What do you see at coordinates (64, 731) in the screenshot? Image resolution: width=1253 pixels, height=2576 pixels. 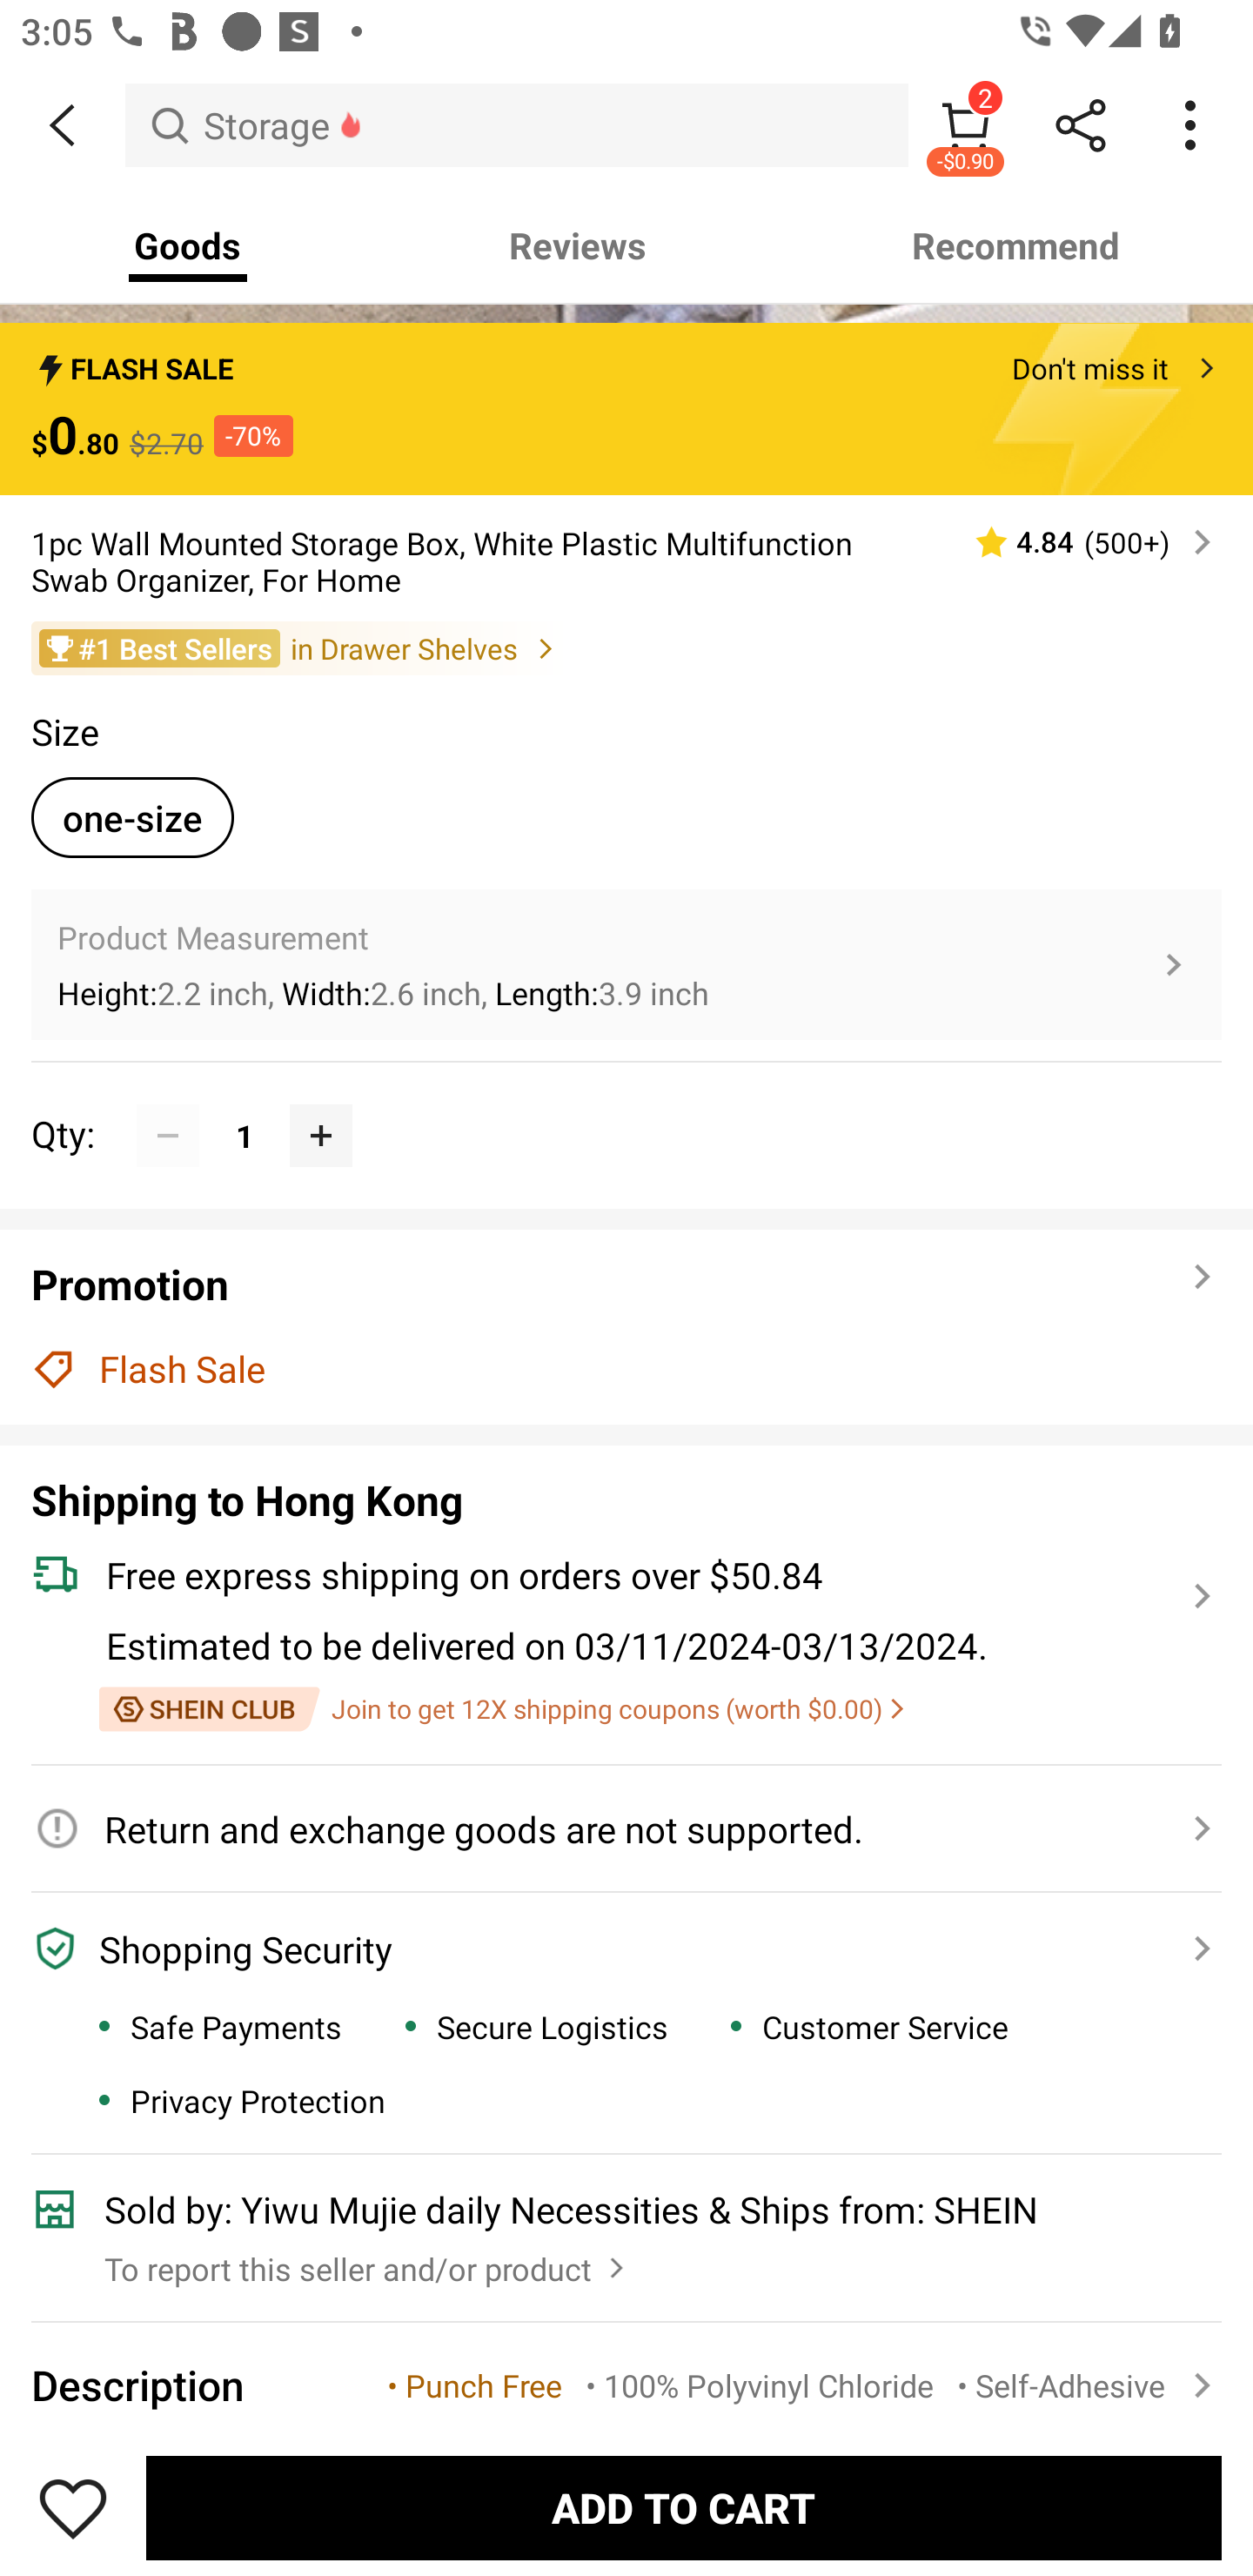 I see `Size` at bounding box center [64, 731].